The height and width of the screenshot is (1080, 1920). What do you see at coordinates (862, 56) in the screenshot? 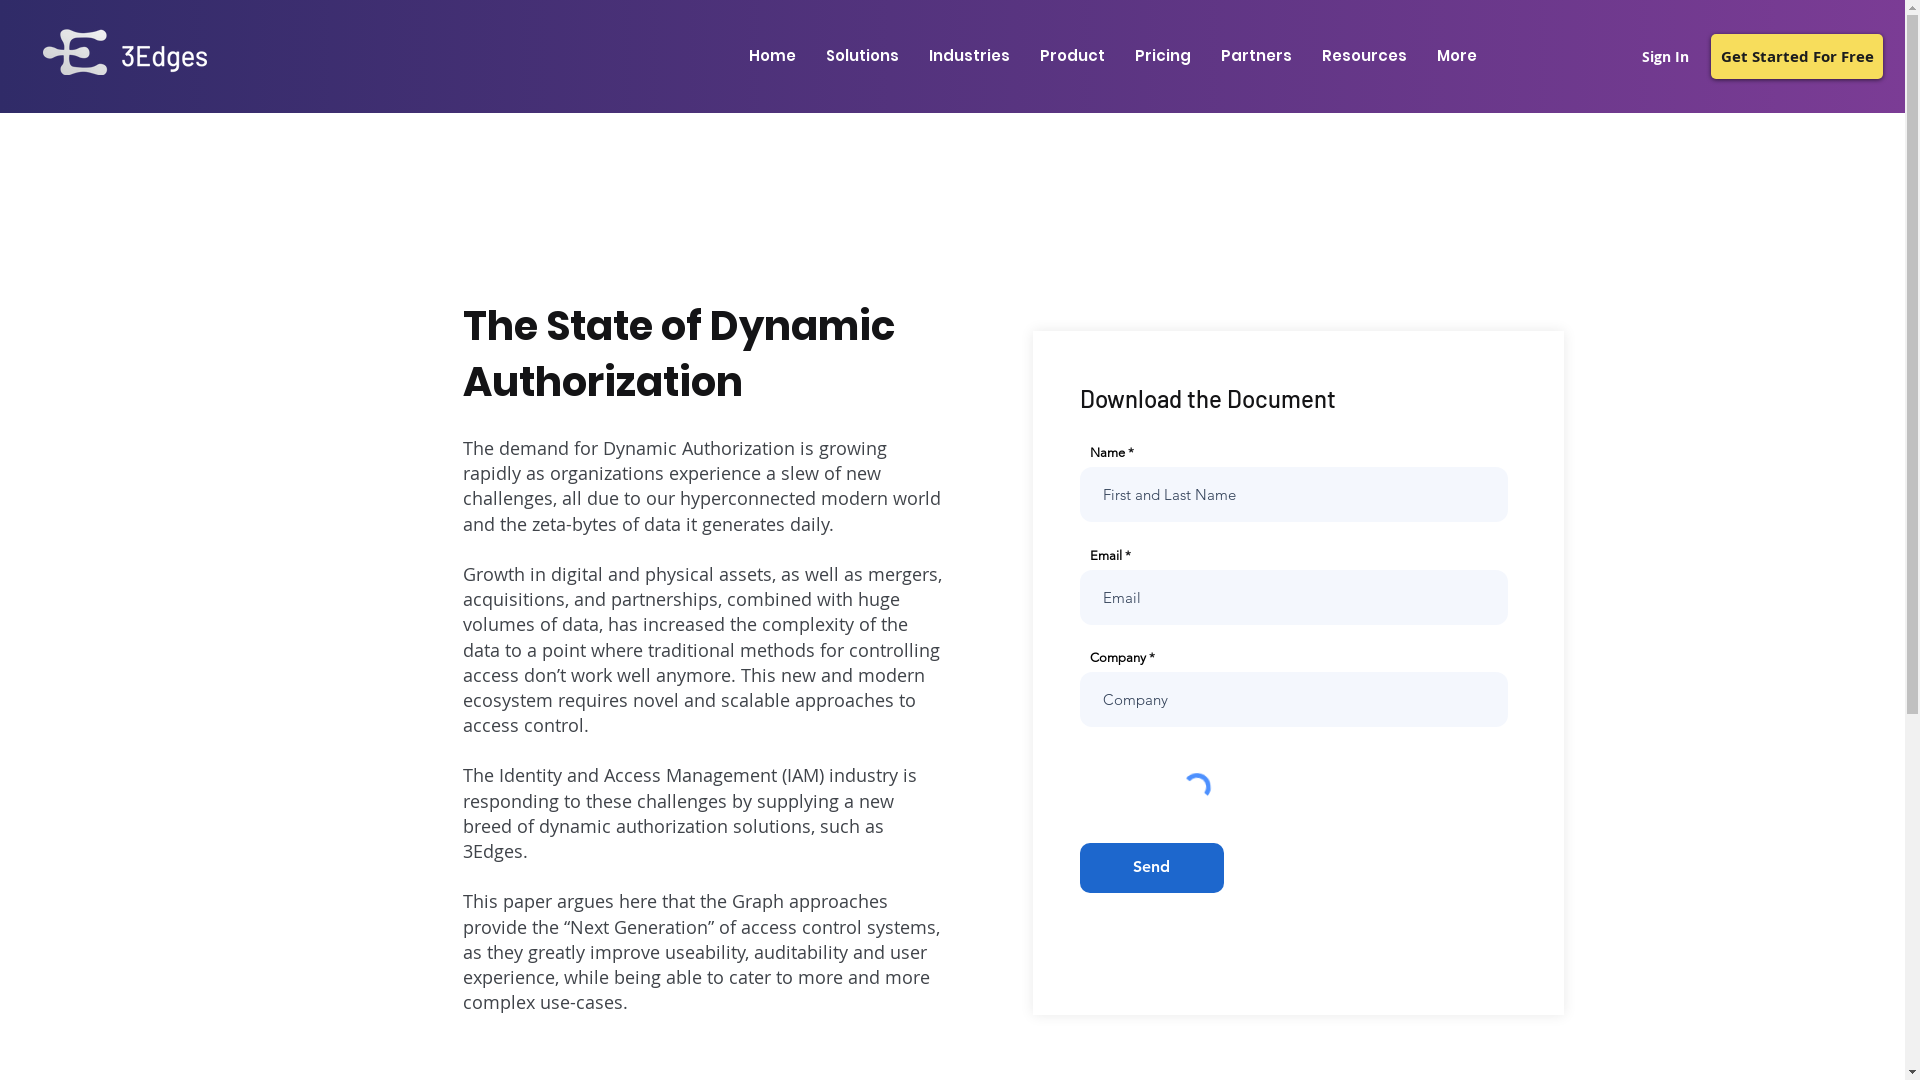
I see `Solutions` at bounding box center [862, 56].